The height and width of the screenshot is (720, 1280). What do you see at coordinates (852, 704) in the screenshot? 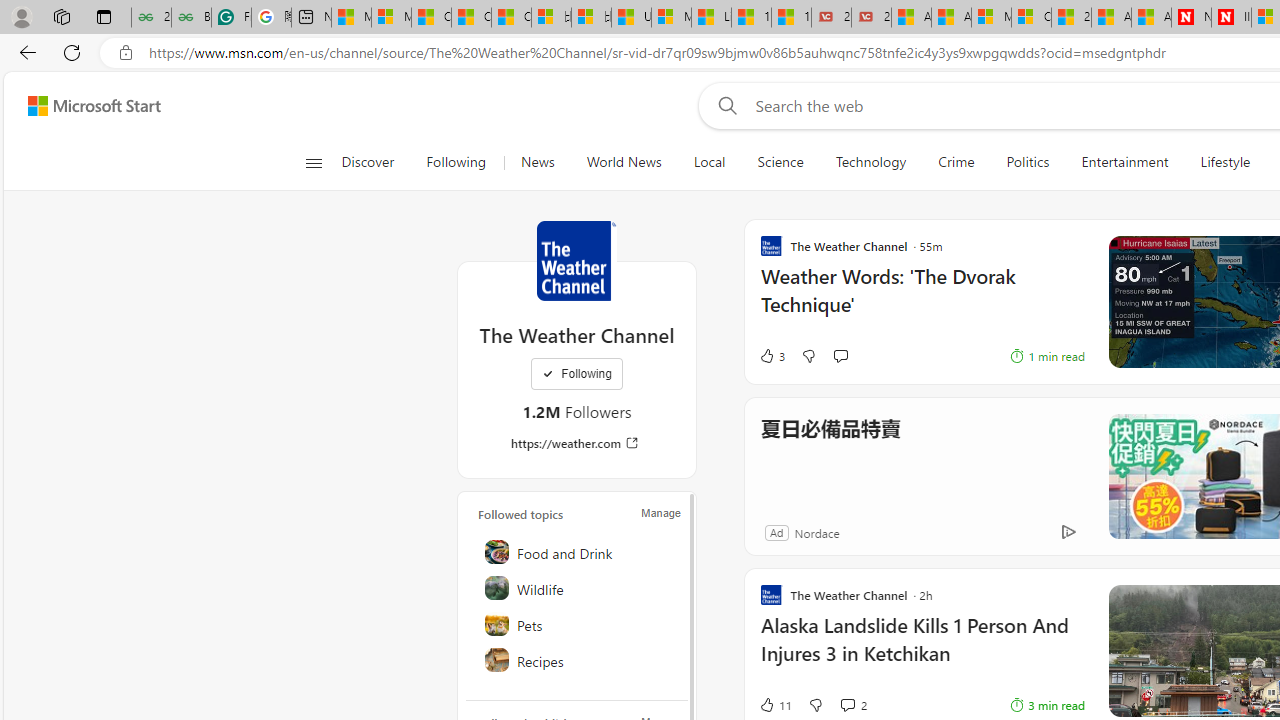
I see `View comments 2 Comment` at bounding box center [852, 704].